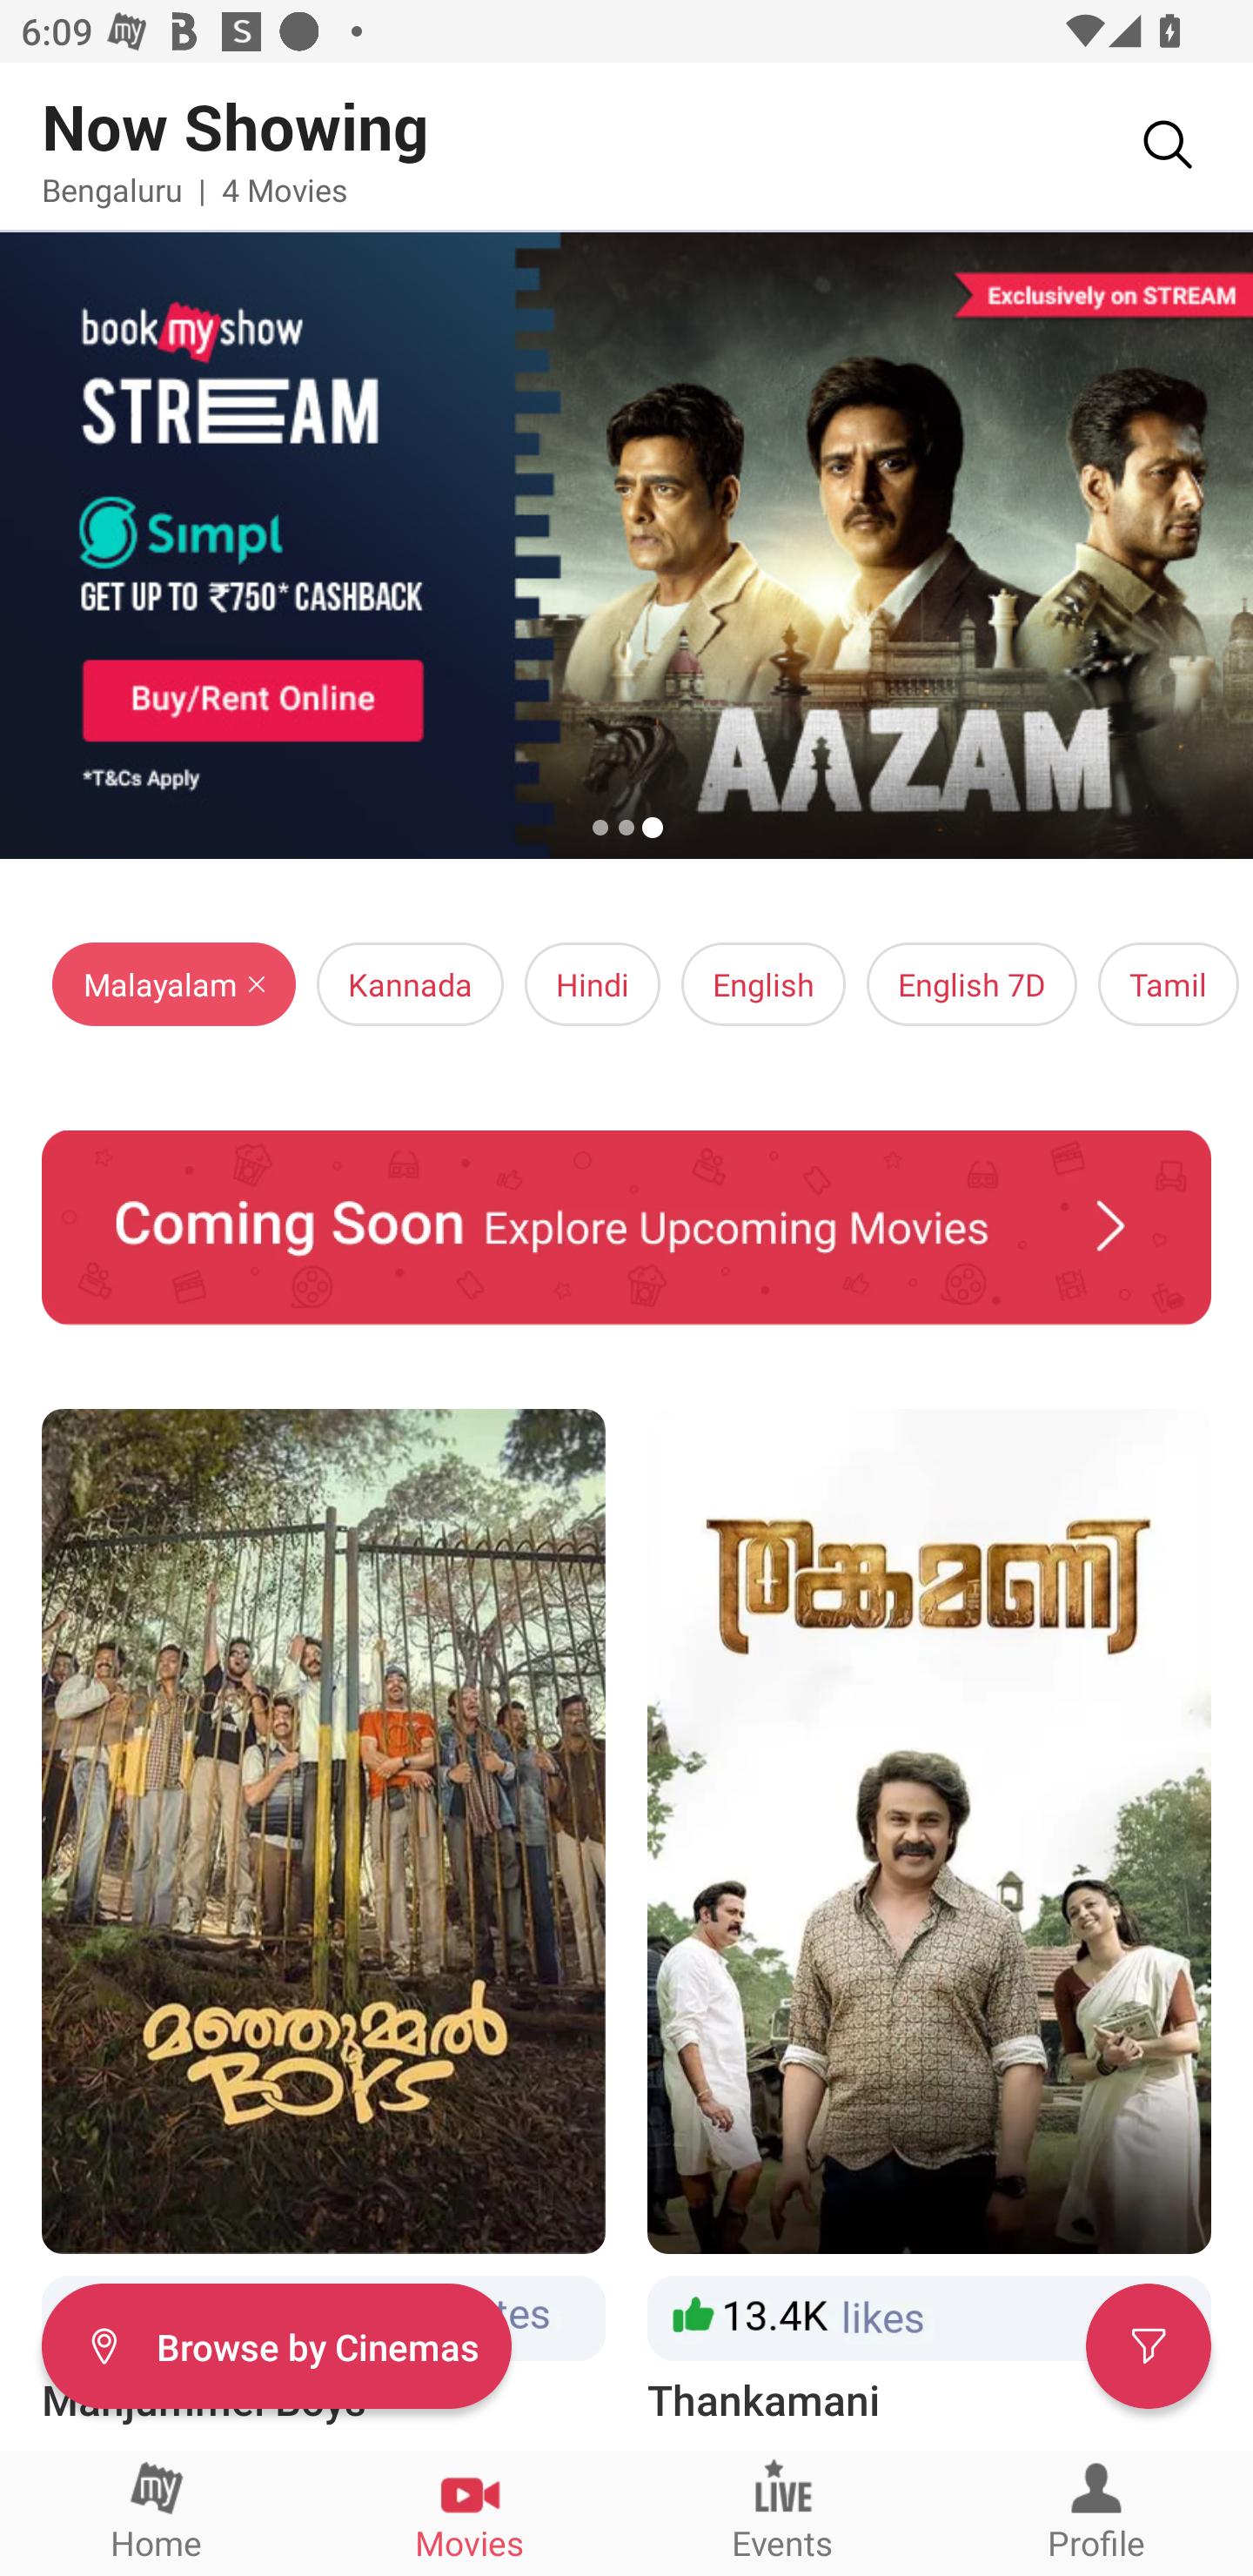  Describe the element at coordinates (783, 2512) in the screenshot. I see `Events` at that location.